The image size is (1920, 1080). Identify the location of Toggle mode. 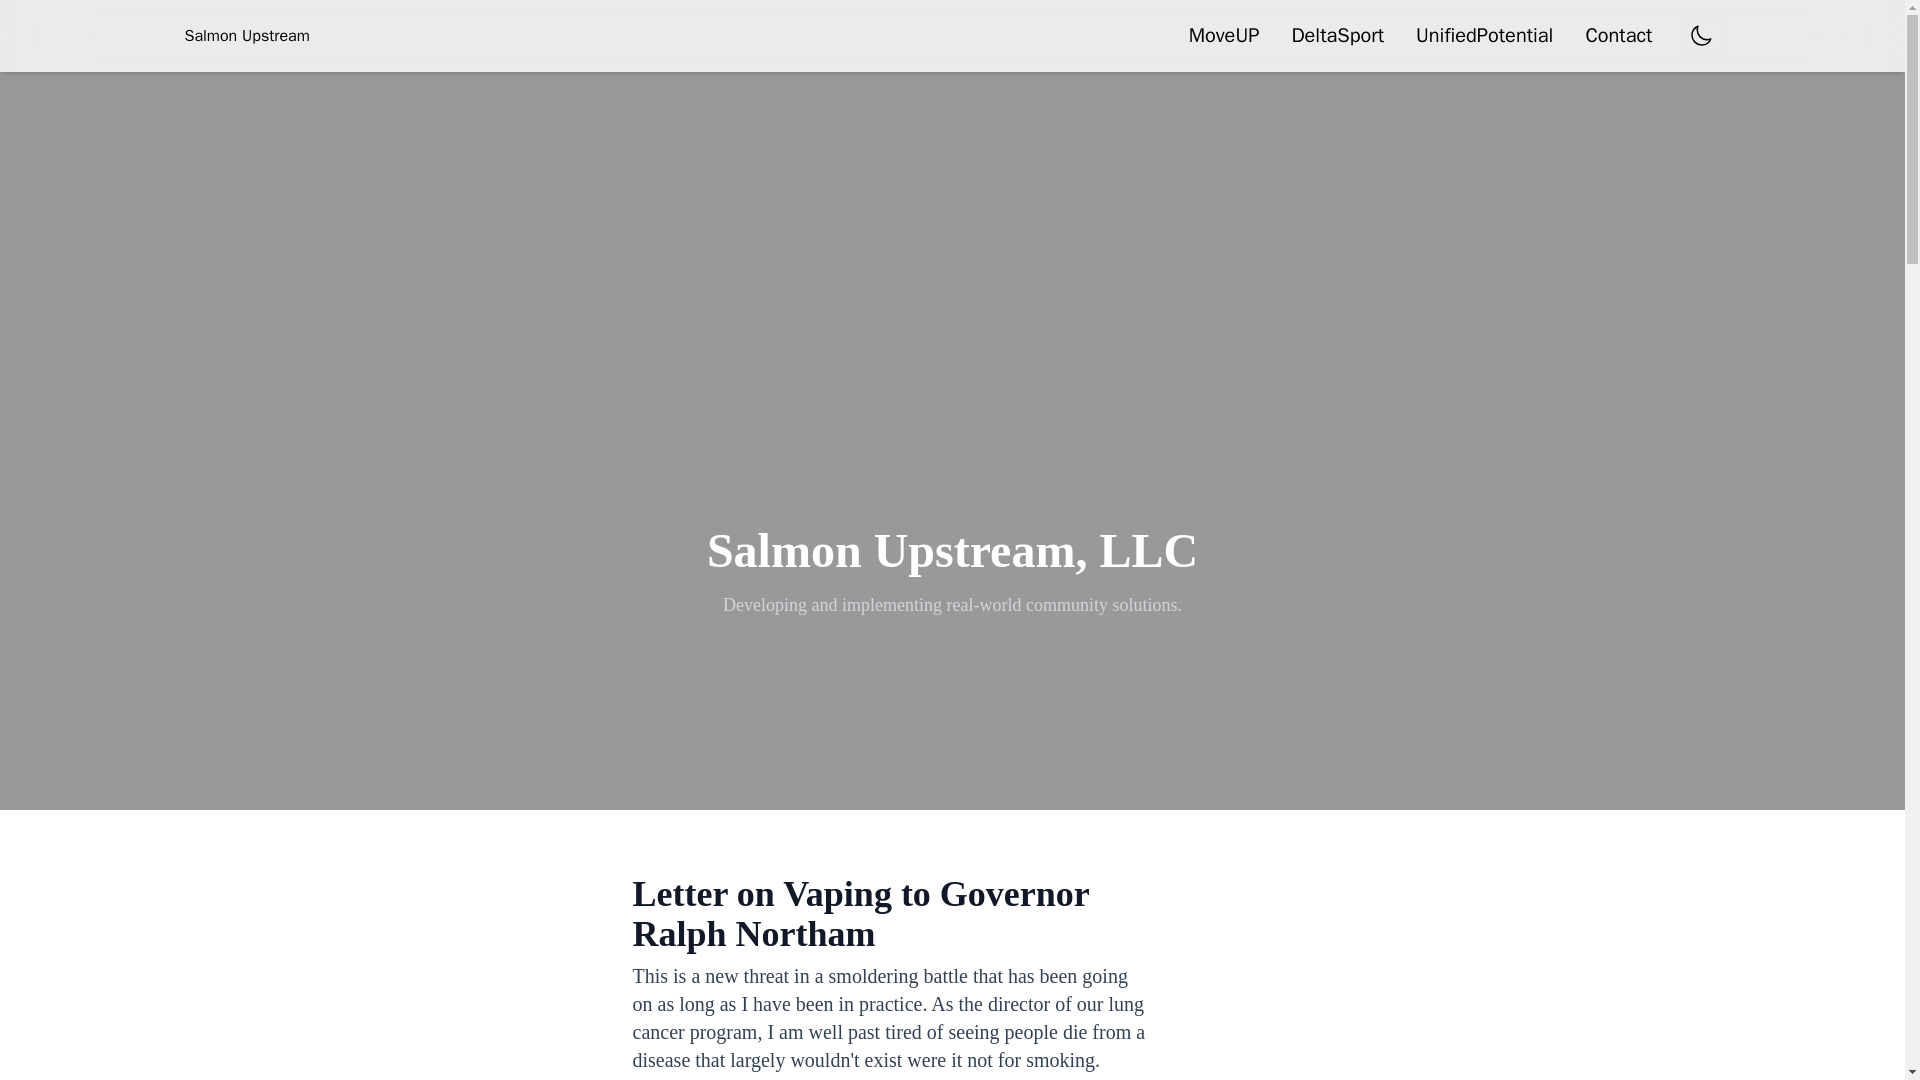
(1700, 36).